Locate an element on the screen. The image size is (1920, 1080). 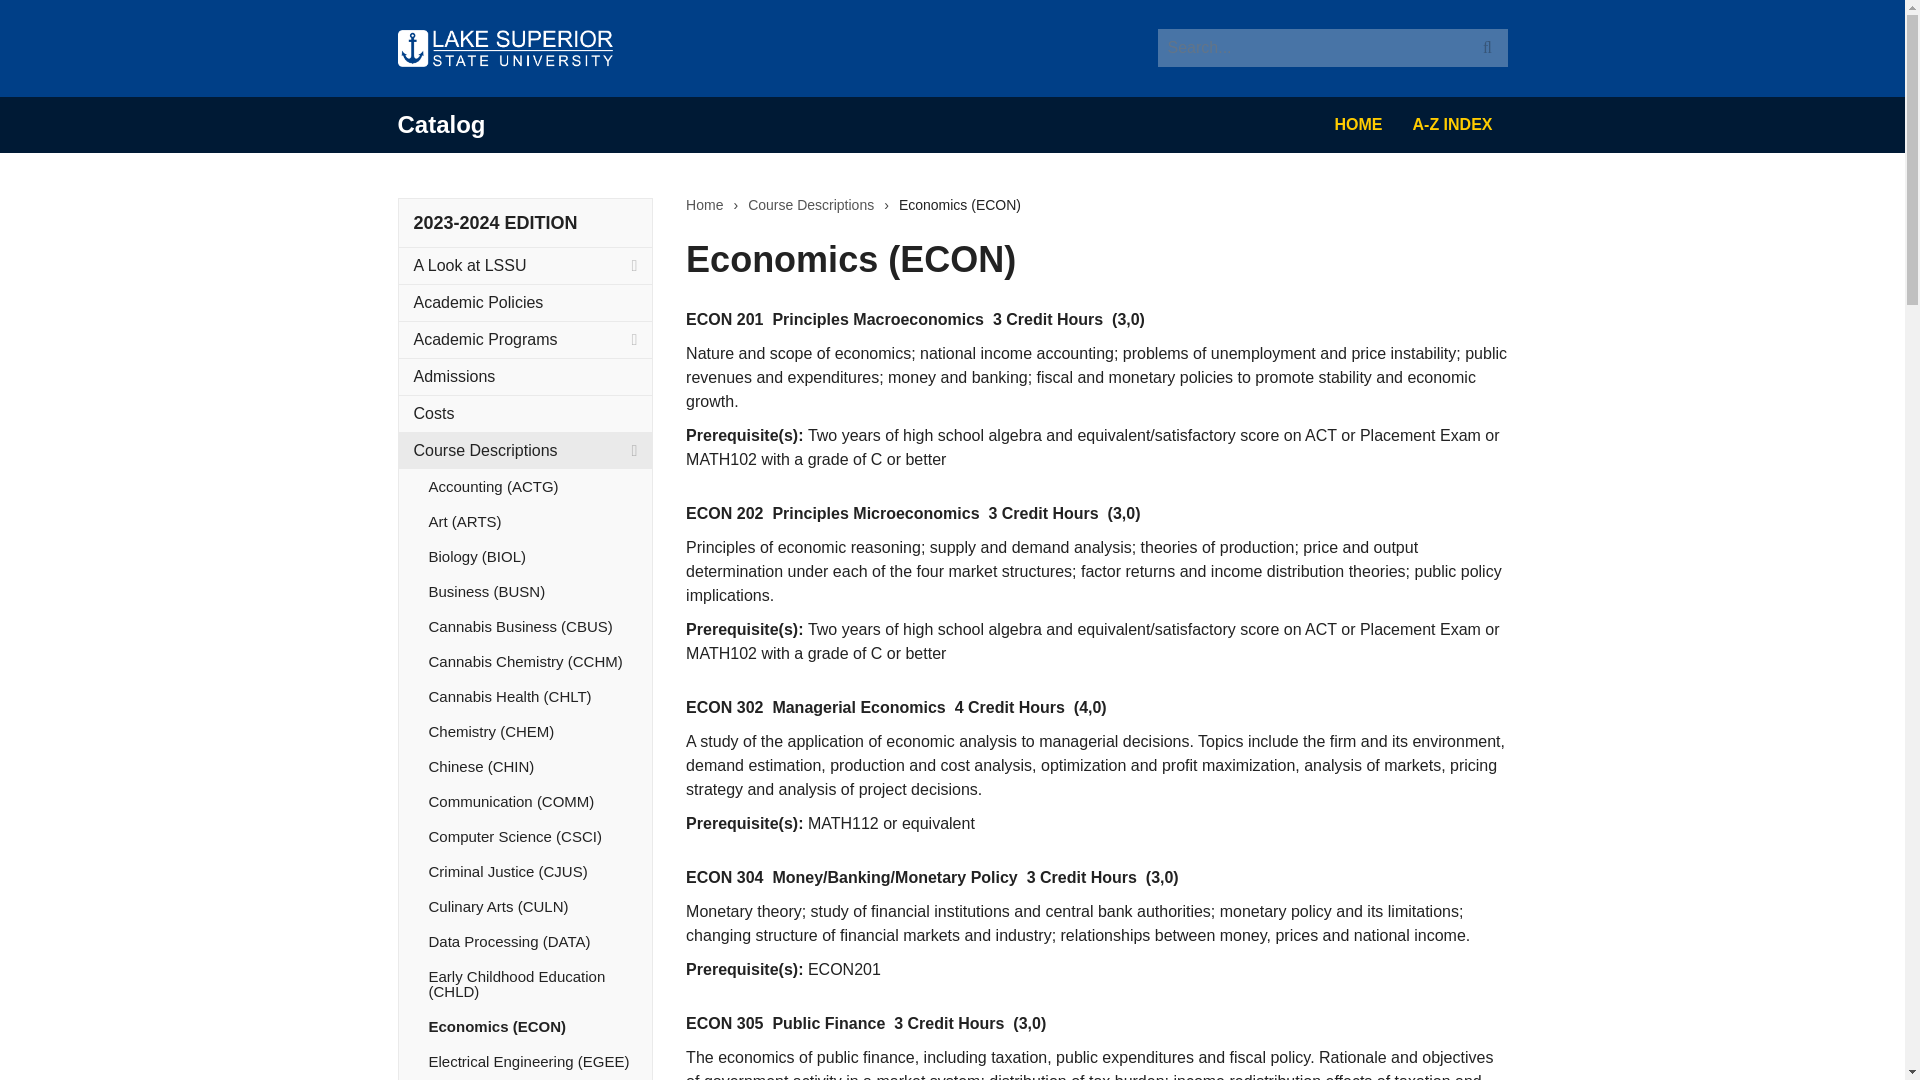
Toggle A Look at LSSU is located at coordinates (634, 266).